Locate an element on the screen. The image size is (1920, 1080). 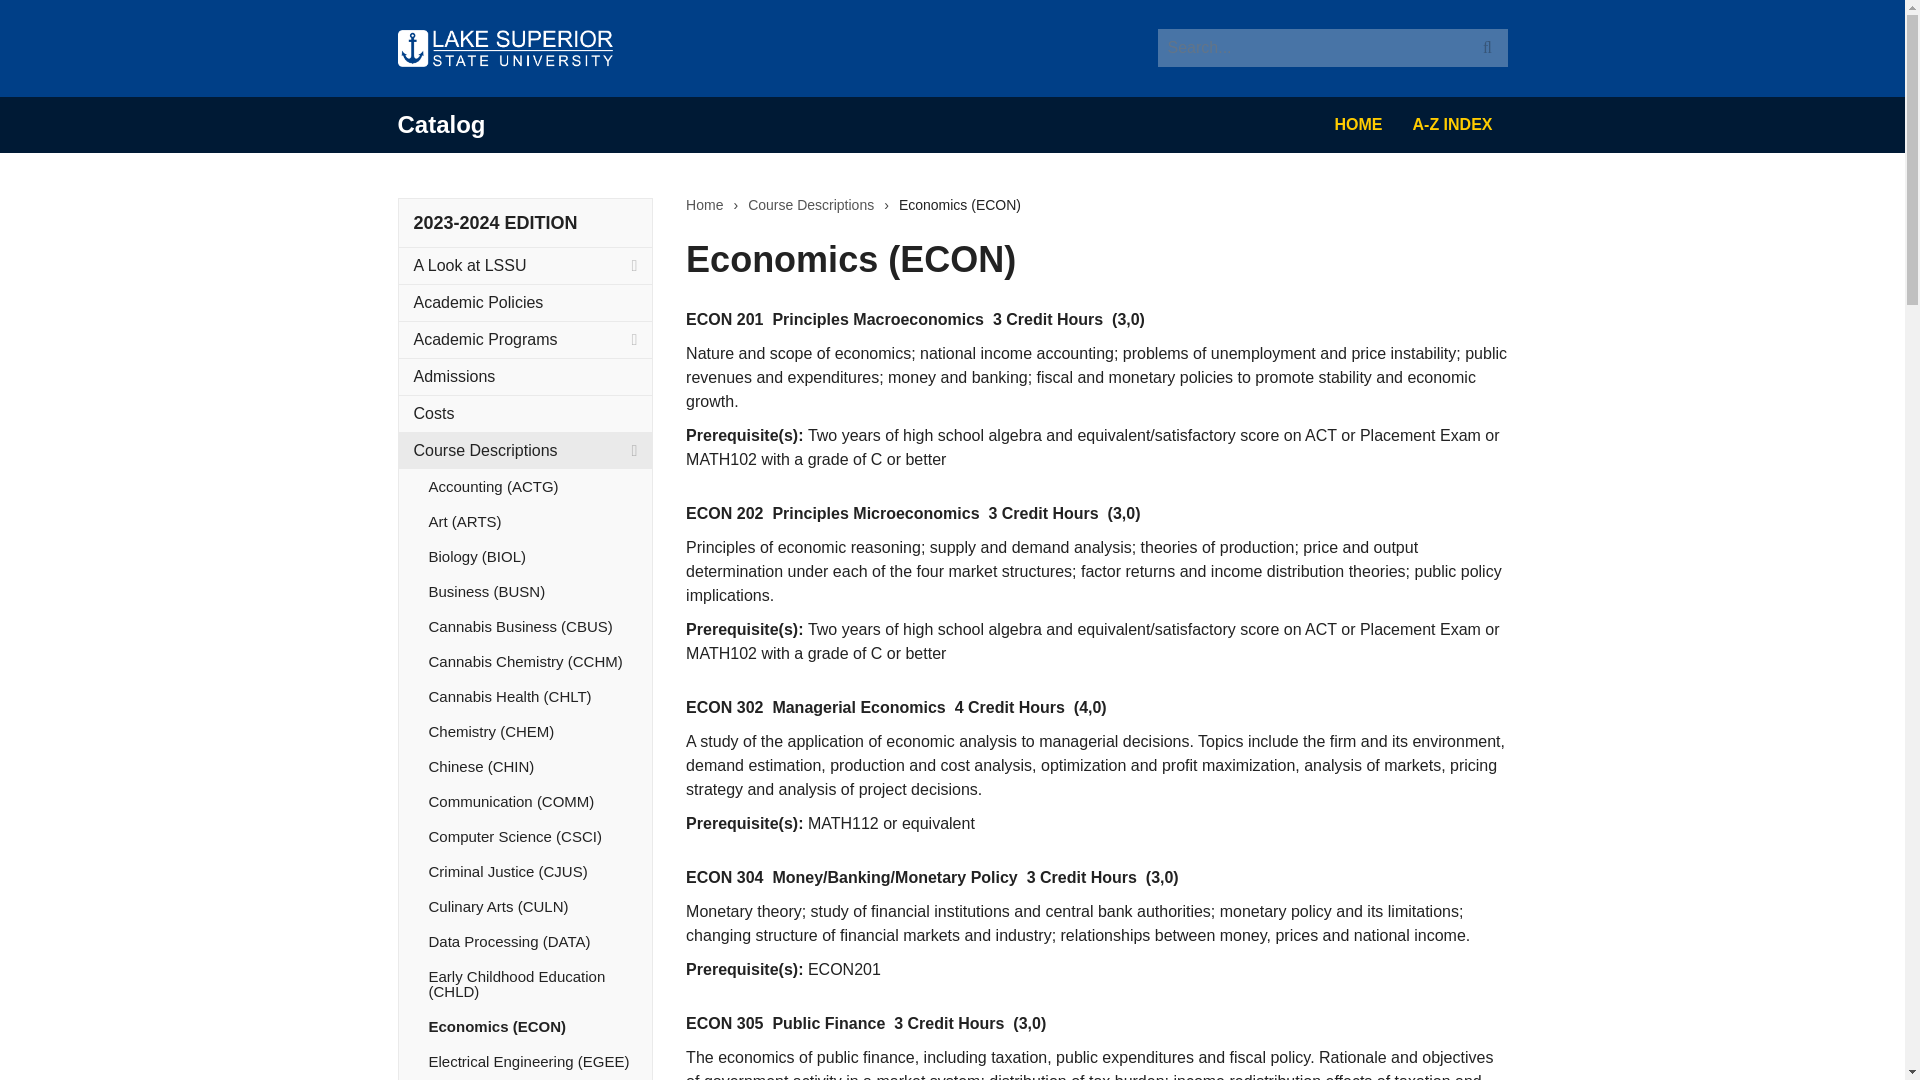
Toggle A Look at LSSU is located at coordinates (634, 266).